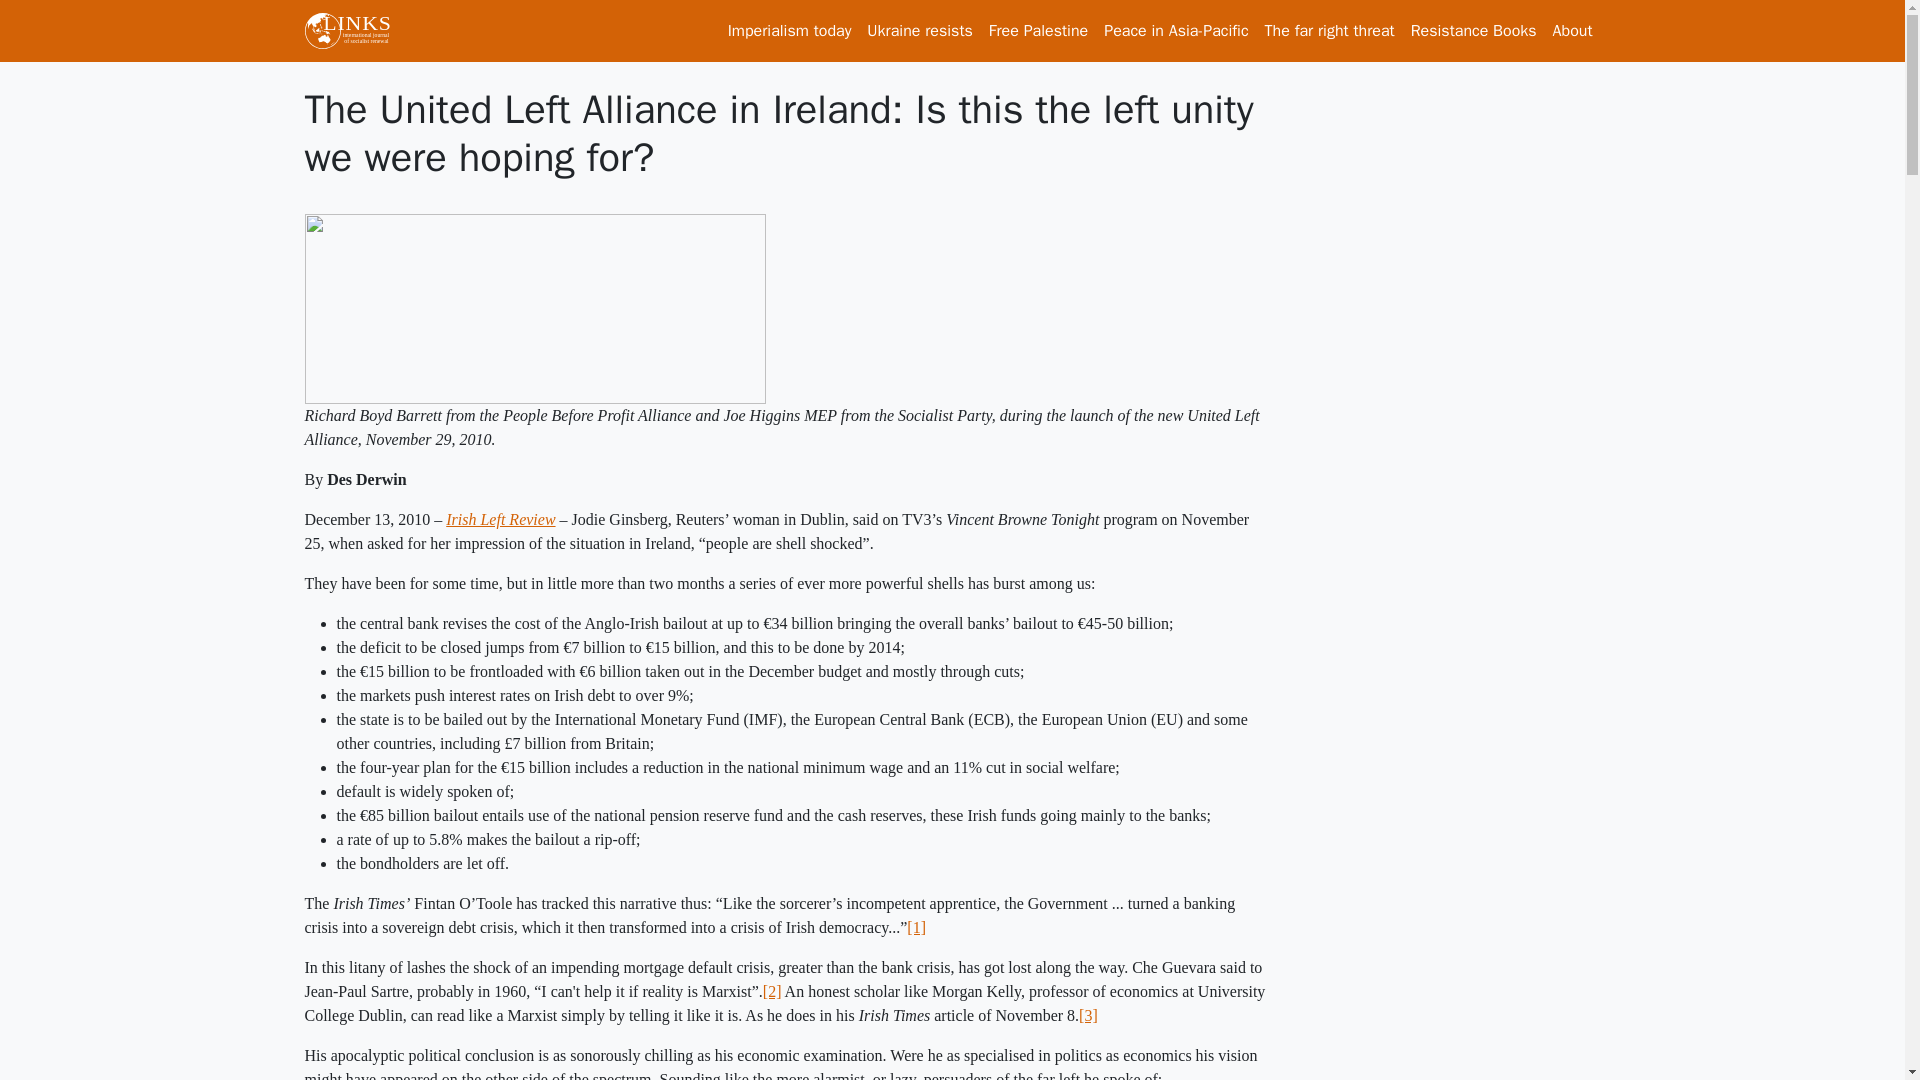 This screenshot has width=1920, height=1080. I want to click on Irish Left Review, so click(500, 519).